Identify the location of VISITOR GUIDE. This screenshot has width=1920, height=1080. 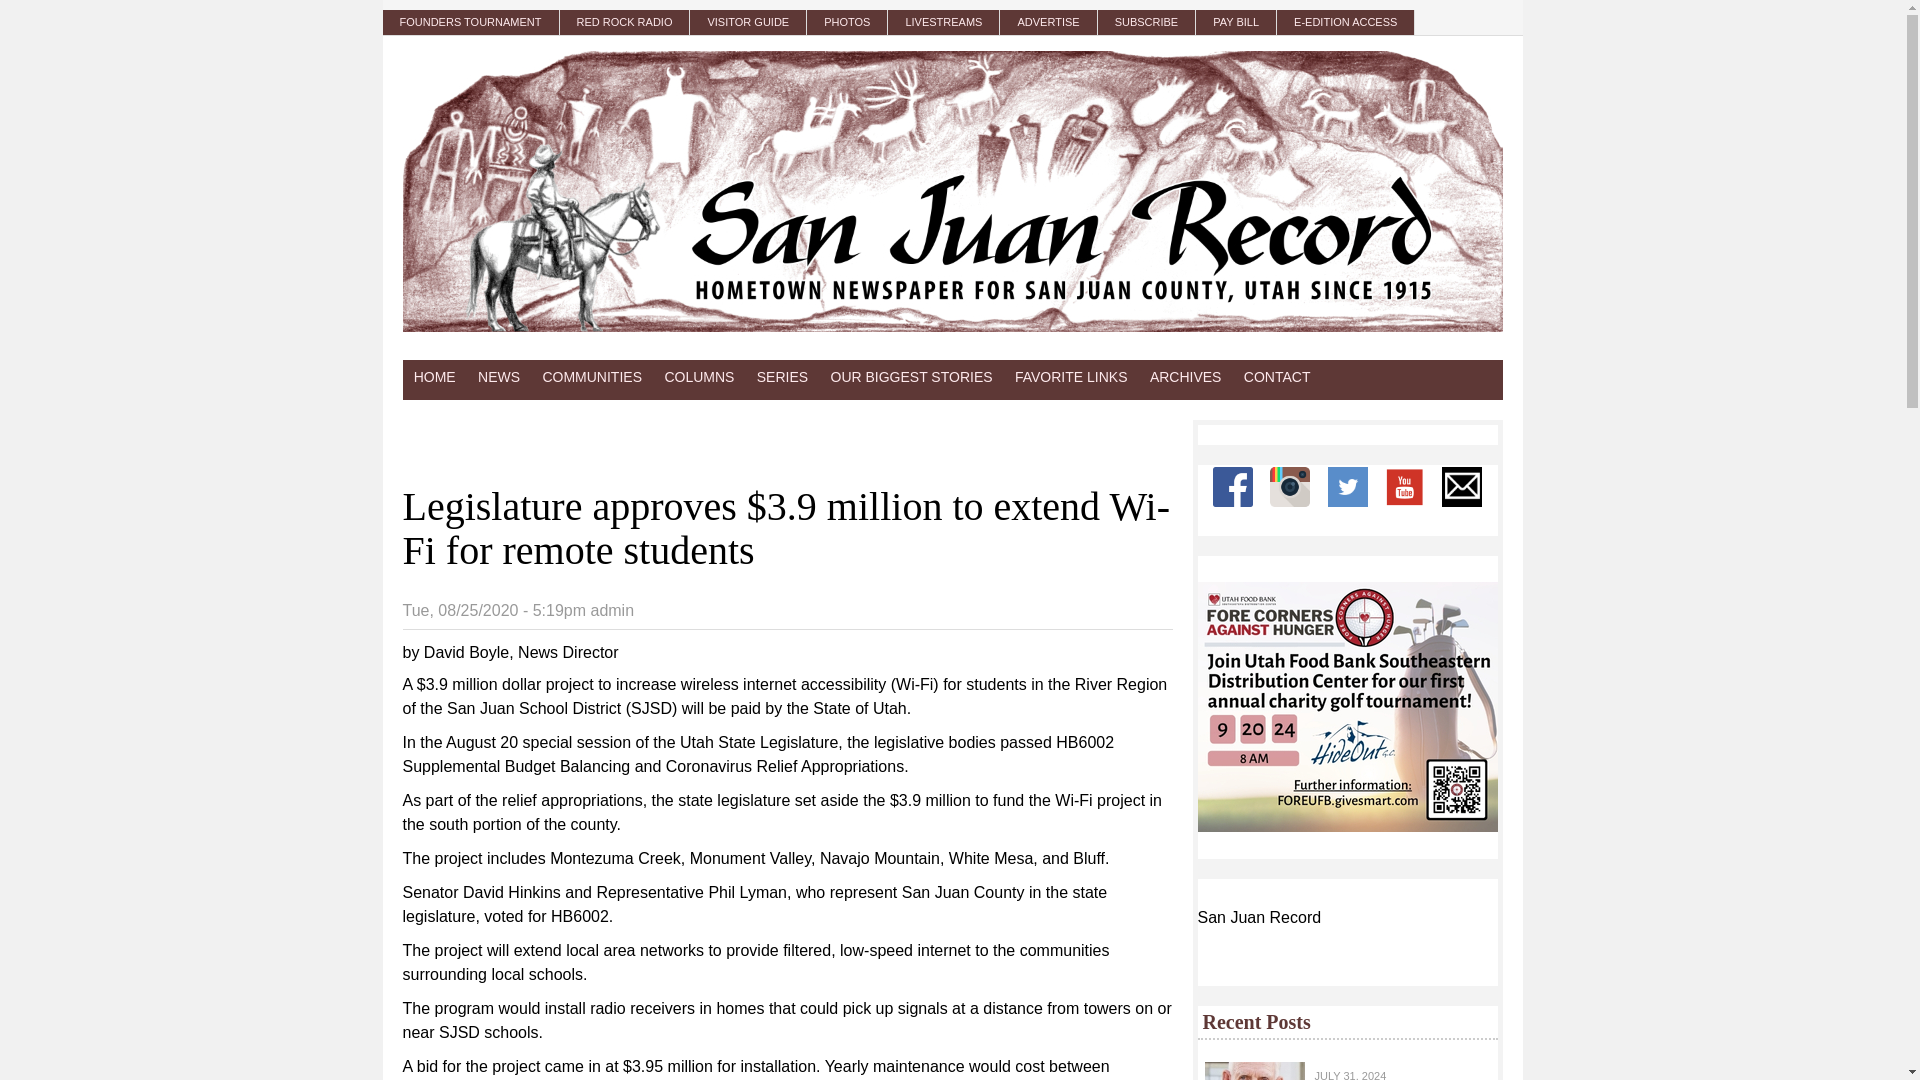
(748, 22).